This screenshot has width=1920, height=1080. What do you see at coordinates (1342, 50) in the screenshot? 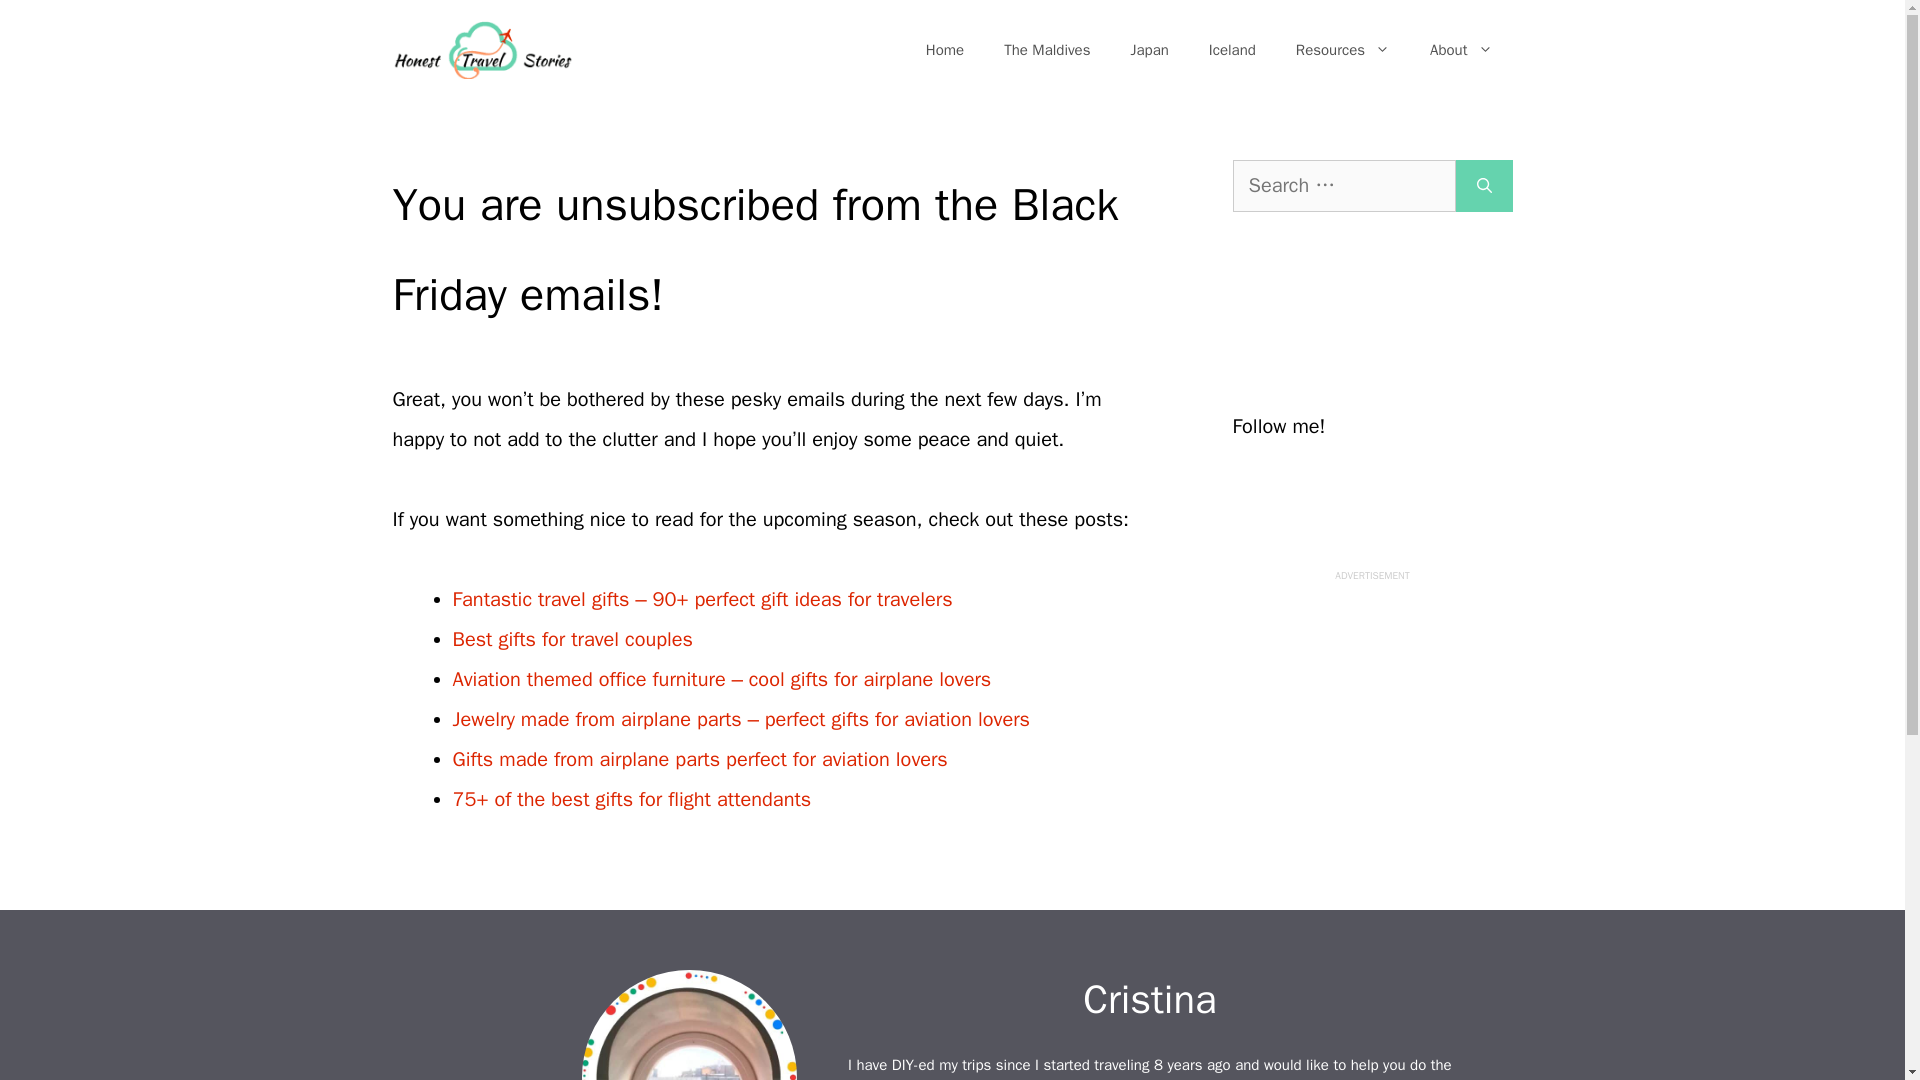
I see `Resources` at bounding box center [1342, 50].